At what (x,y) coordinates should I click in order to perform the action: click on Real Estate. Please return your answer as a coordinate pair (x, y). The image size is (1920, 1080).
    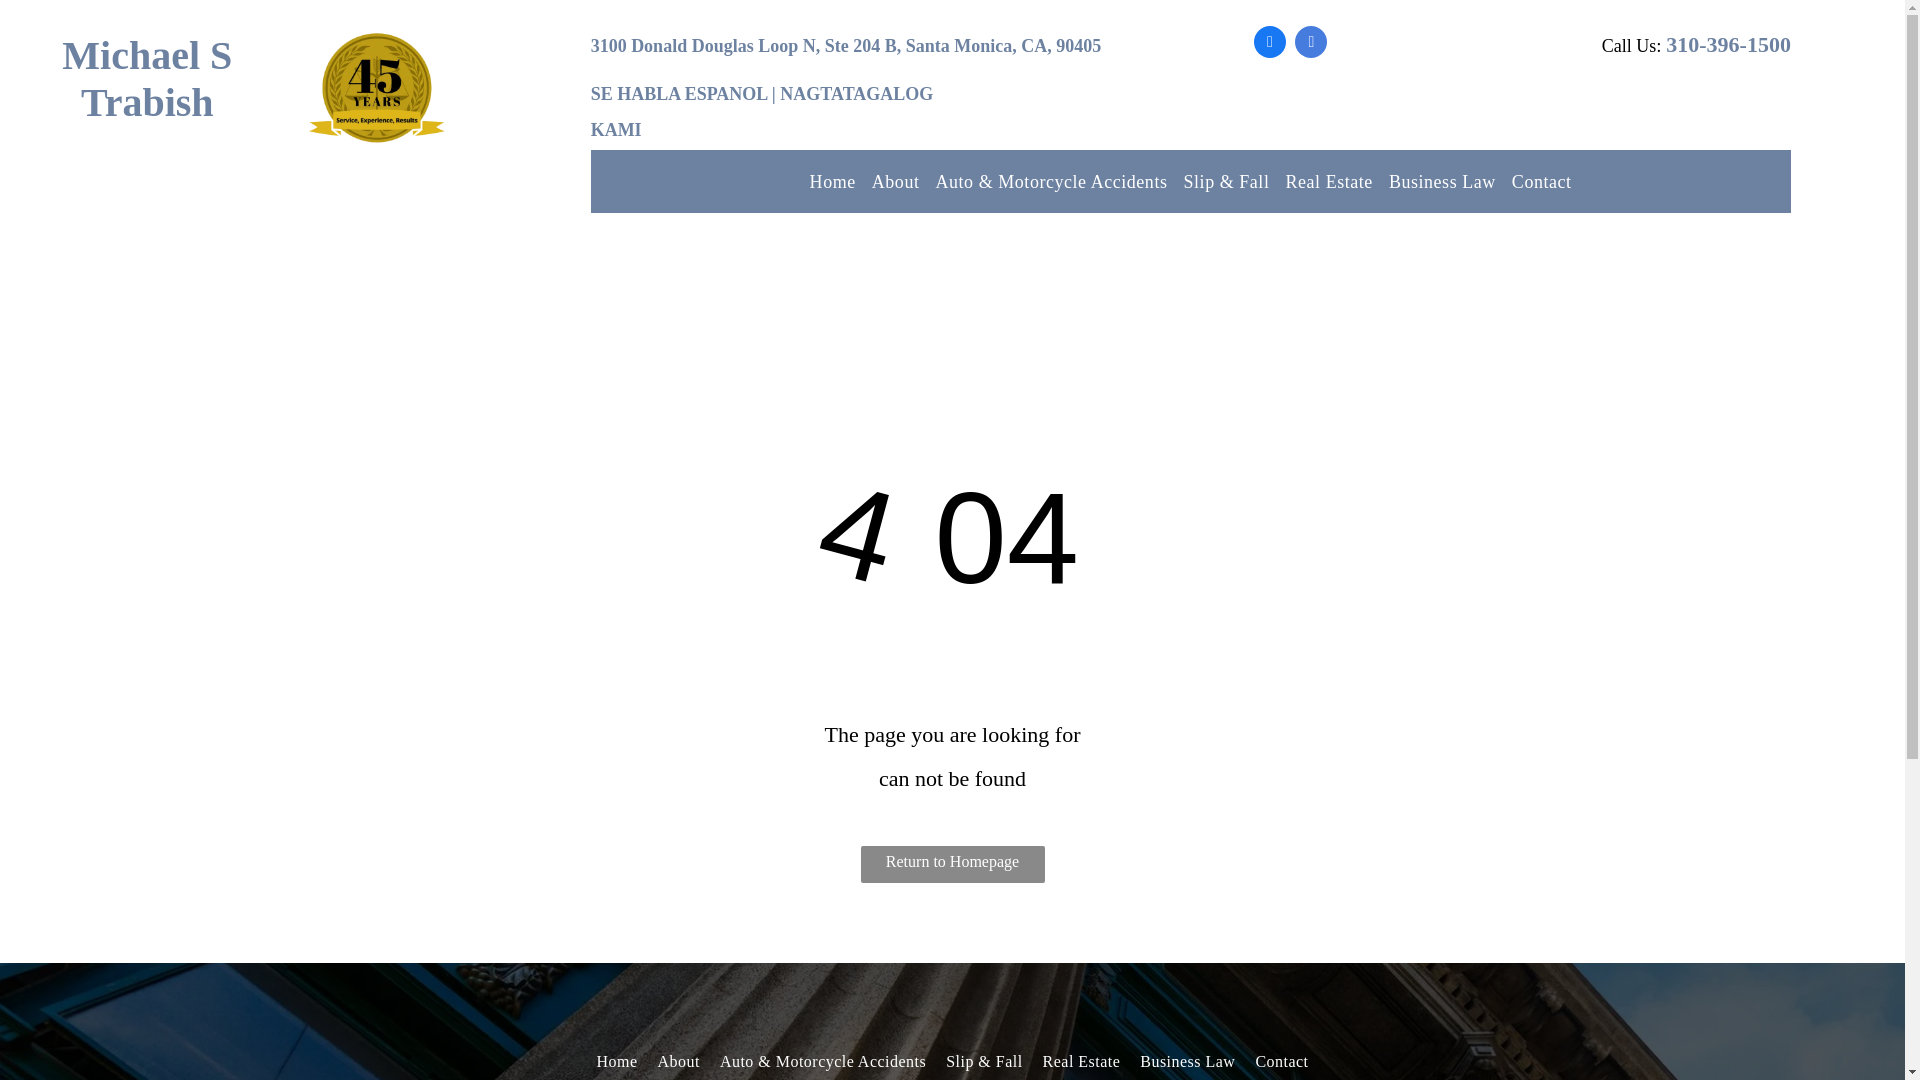
    Looking at the image, I should click on (1328, 181).